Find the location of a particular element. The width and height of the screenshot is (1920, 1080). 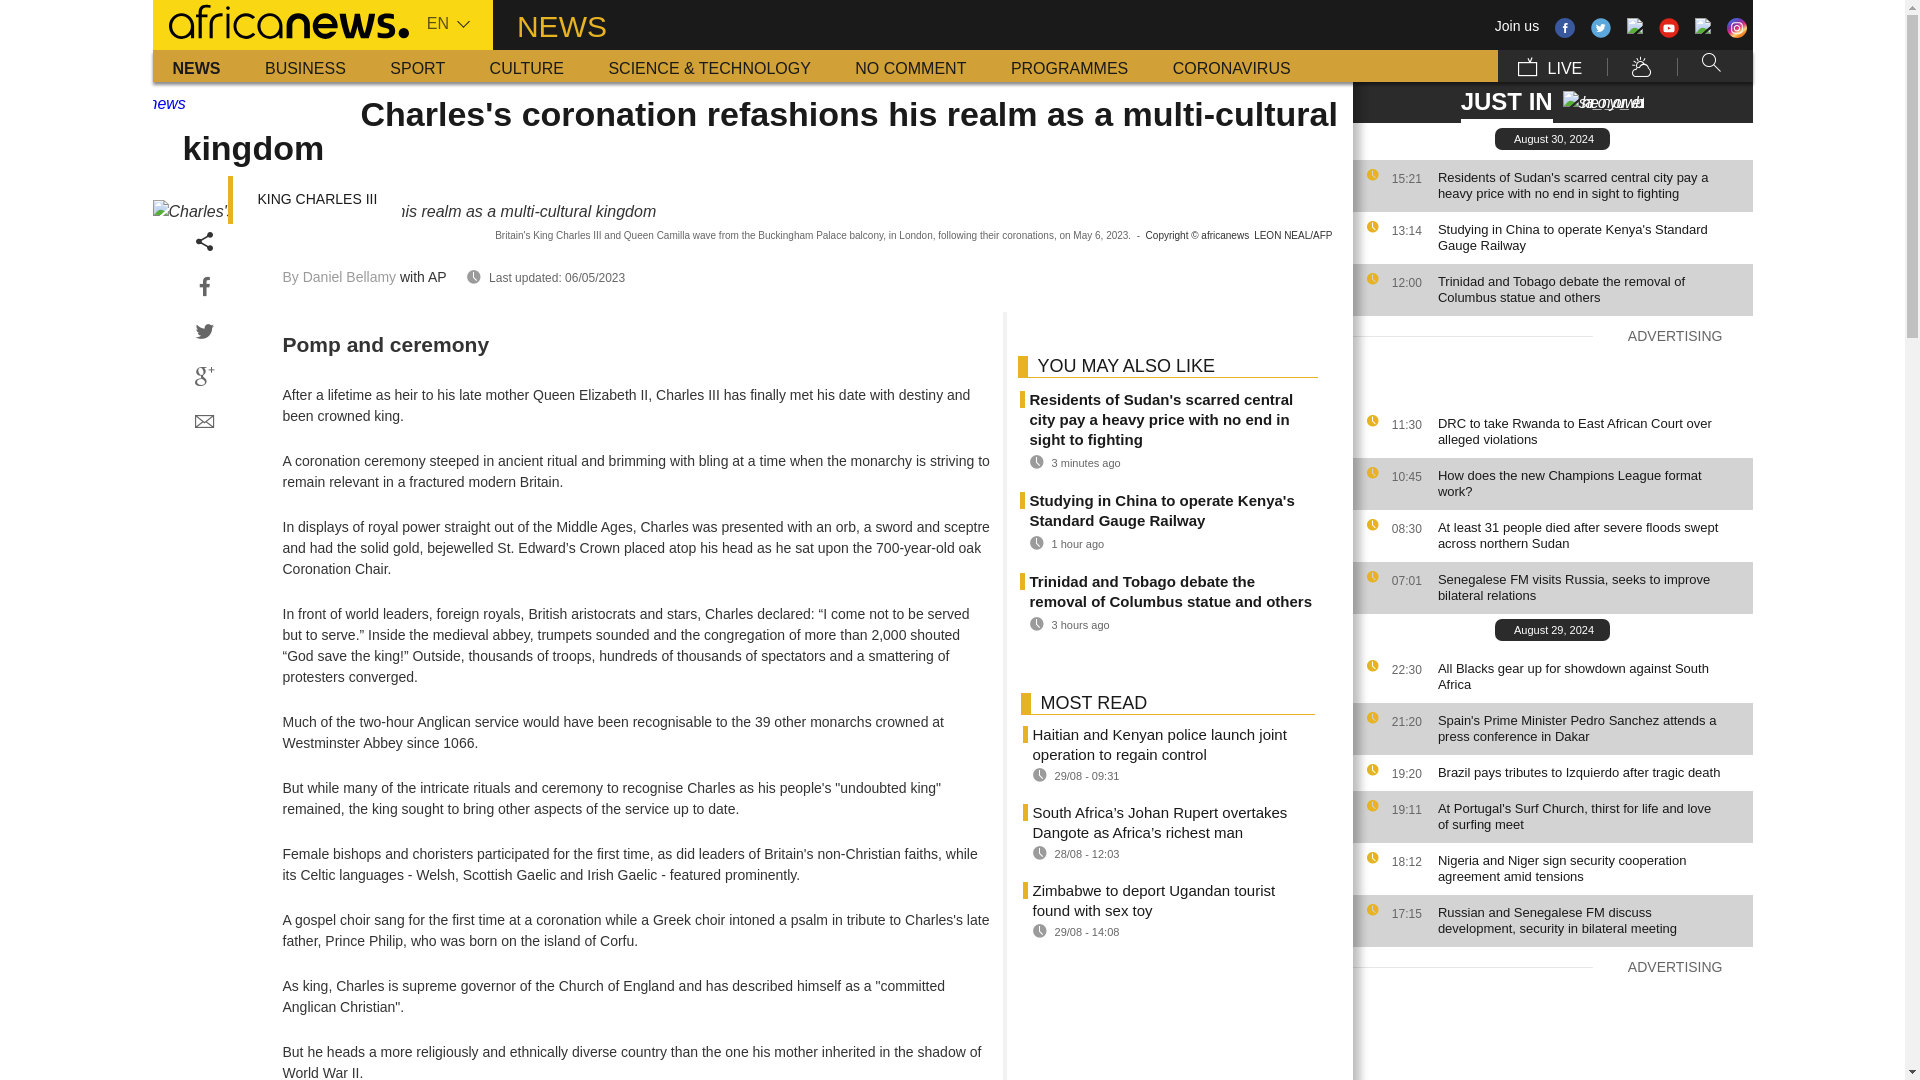

Sport is located at coordinates (417, 66).